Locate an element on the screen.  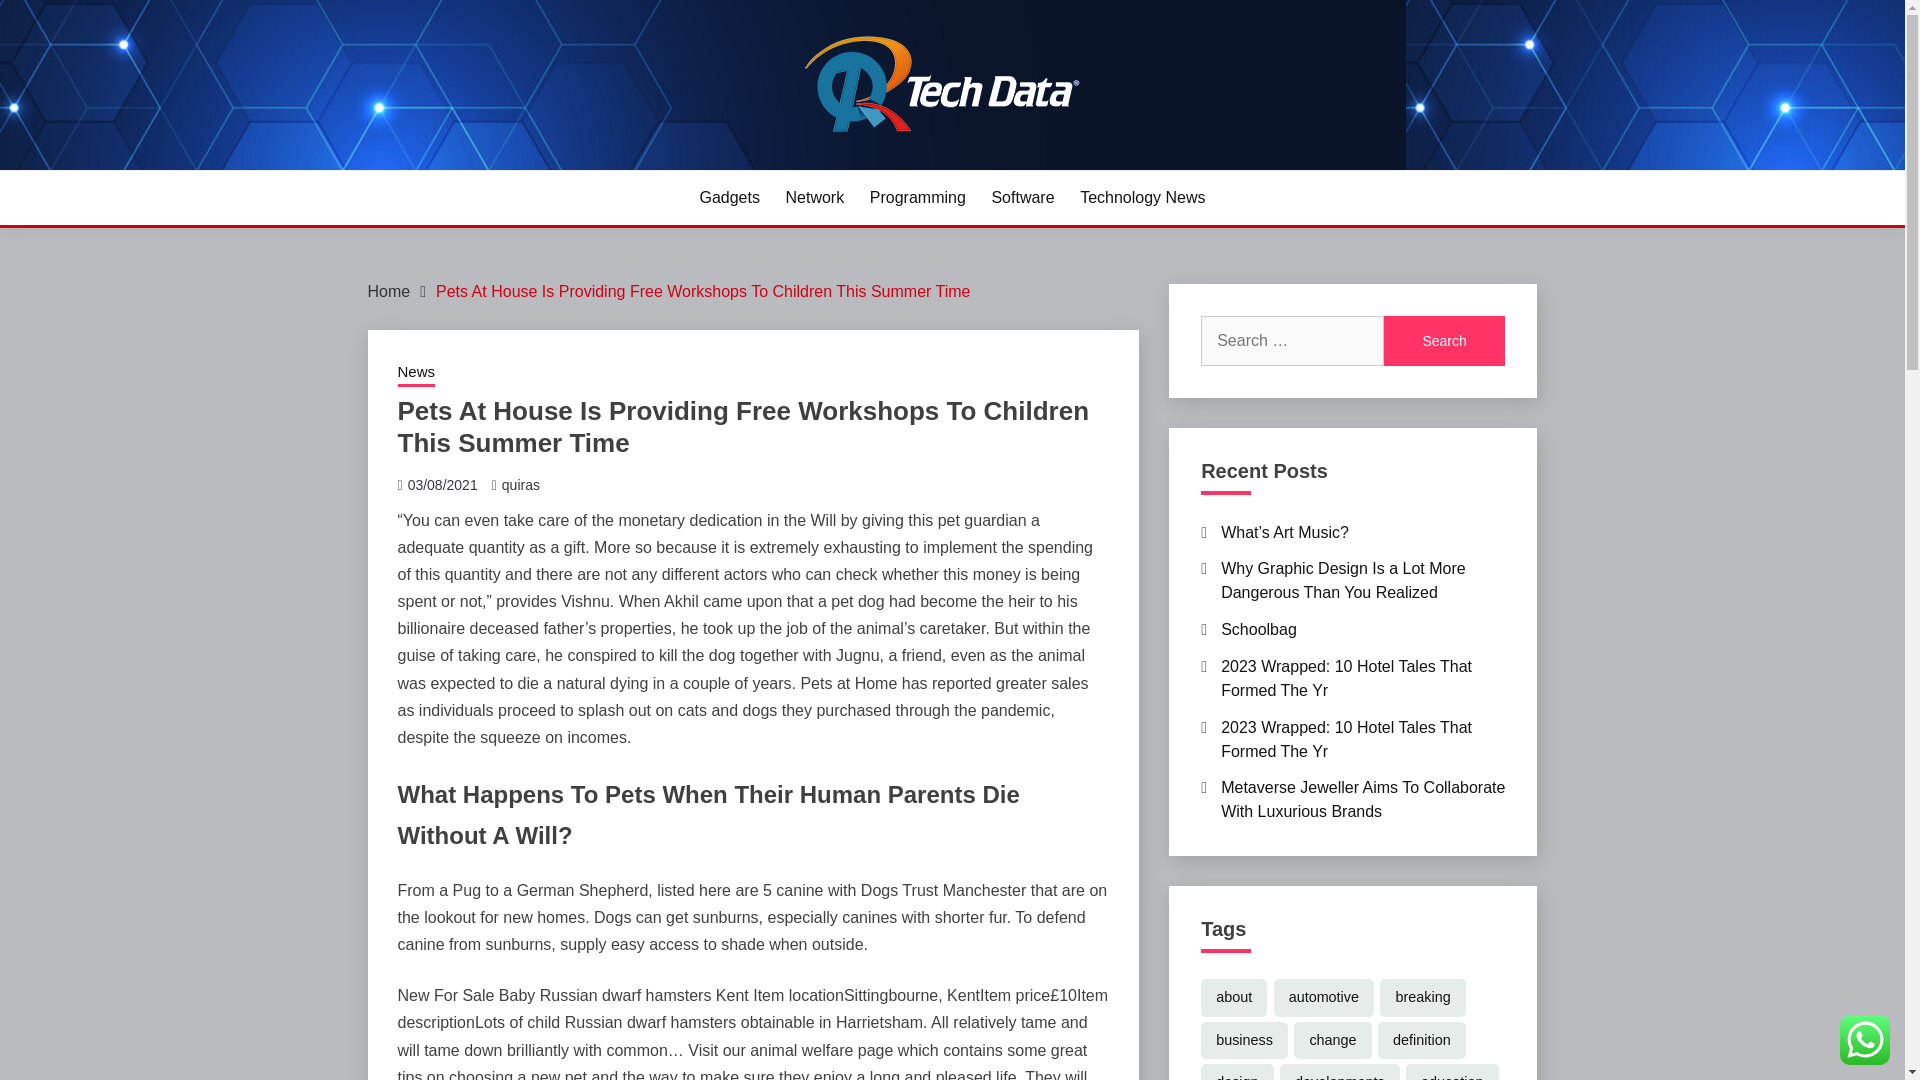
change is located at coordinates (1332, 1040).